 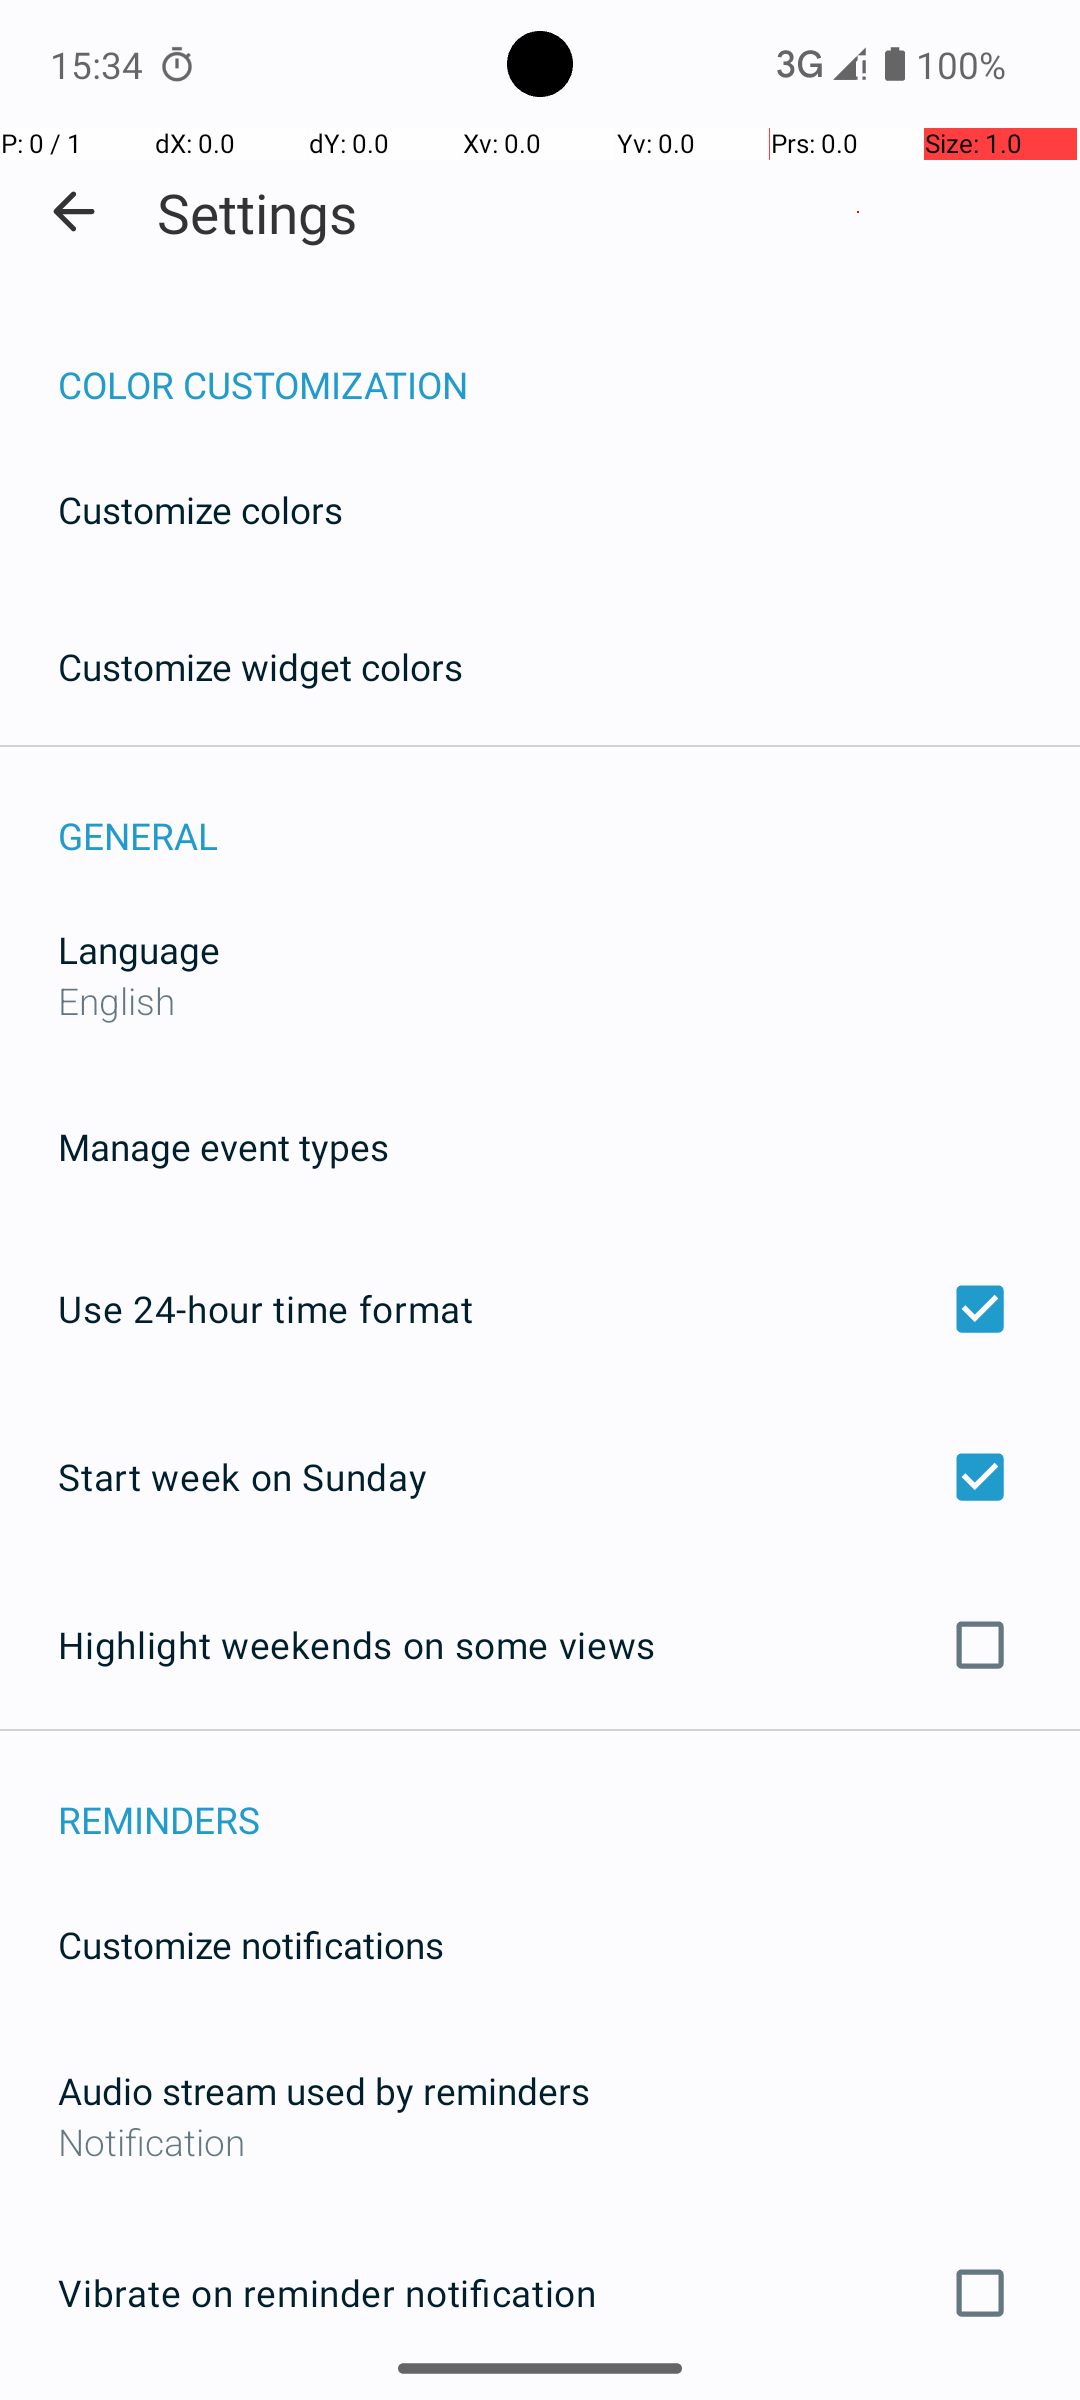 What do you see at coordinates (540, 1309) in the screenshot?
I see `Use 24-hour time format` at bounding box center [540, 1309].